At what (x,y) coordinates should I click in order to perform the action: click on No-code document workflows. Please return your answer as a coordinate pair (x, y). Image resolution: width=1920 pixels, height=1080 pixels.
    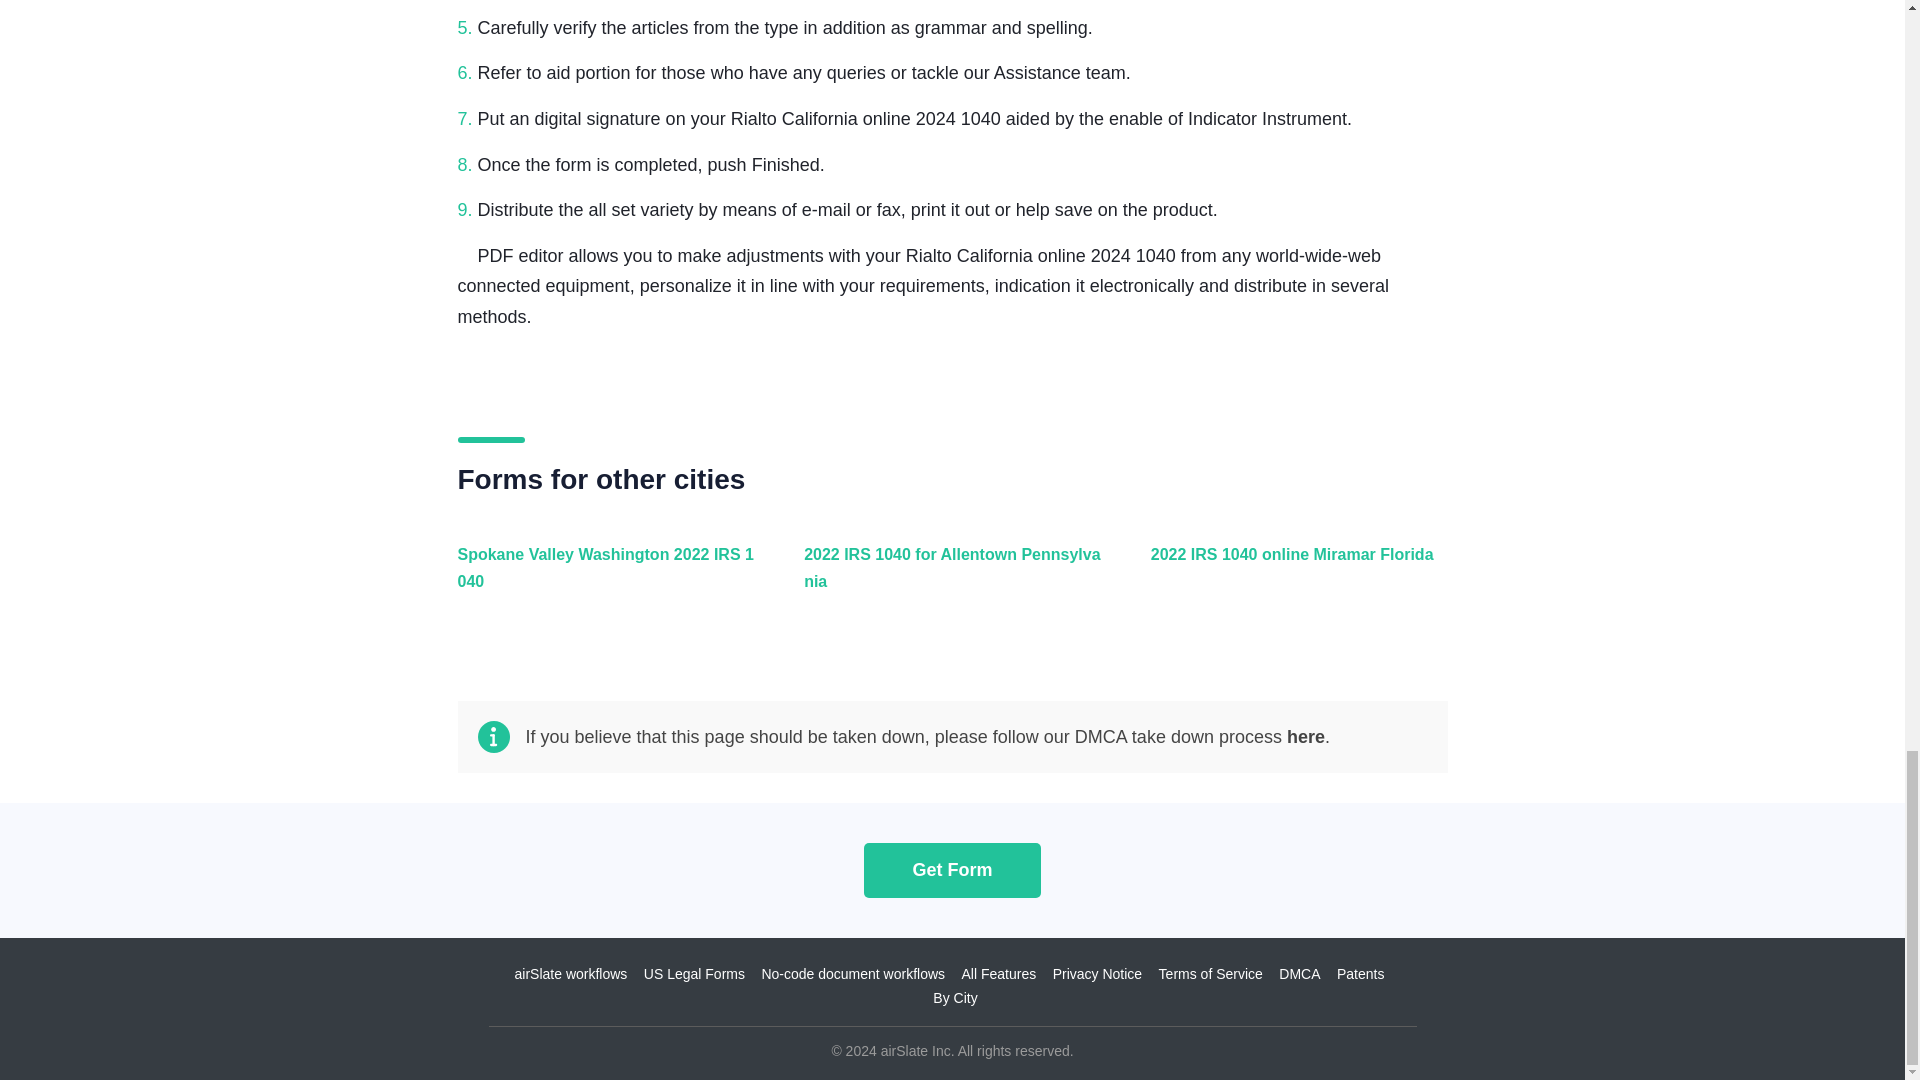
    Looking at the image, I should click on (852, 973).